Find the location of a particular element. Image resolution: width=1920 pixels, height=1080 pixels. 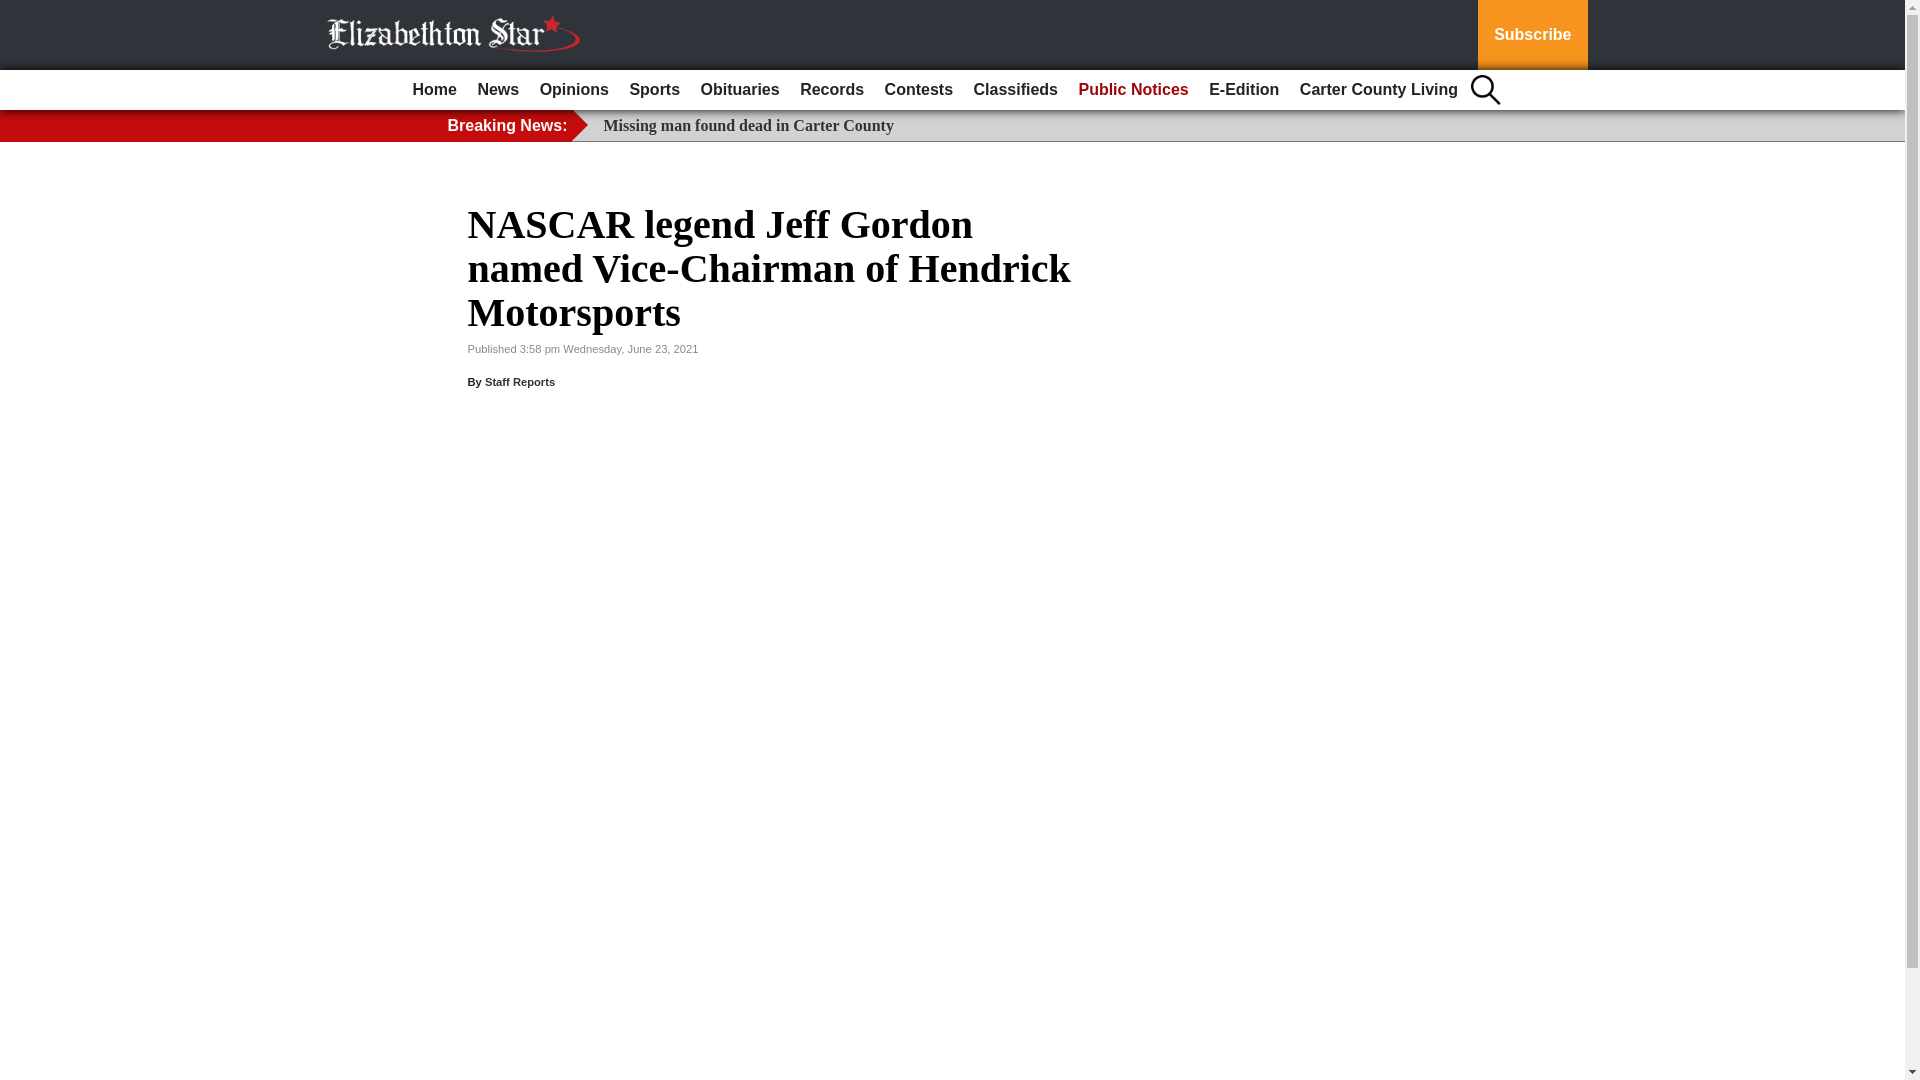

Public Notices is located at coordinates (1132, 90).